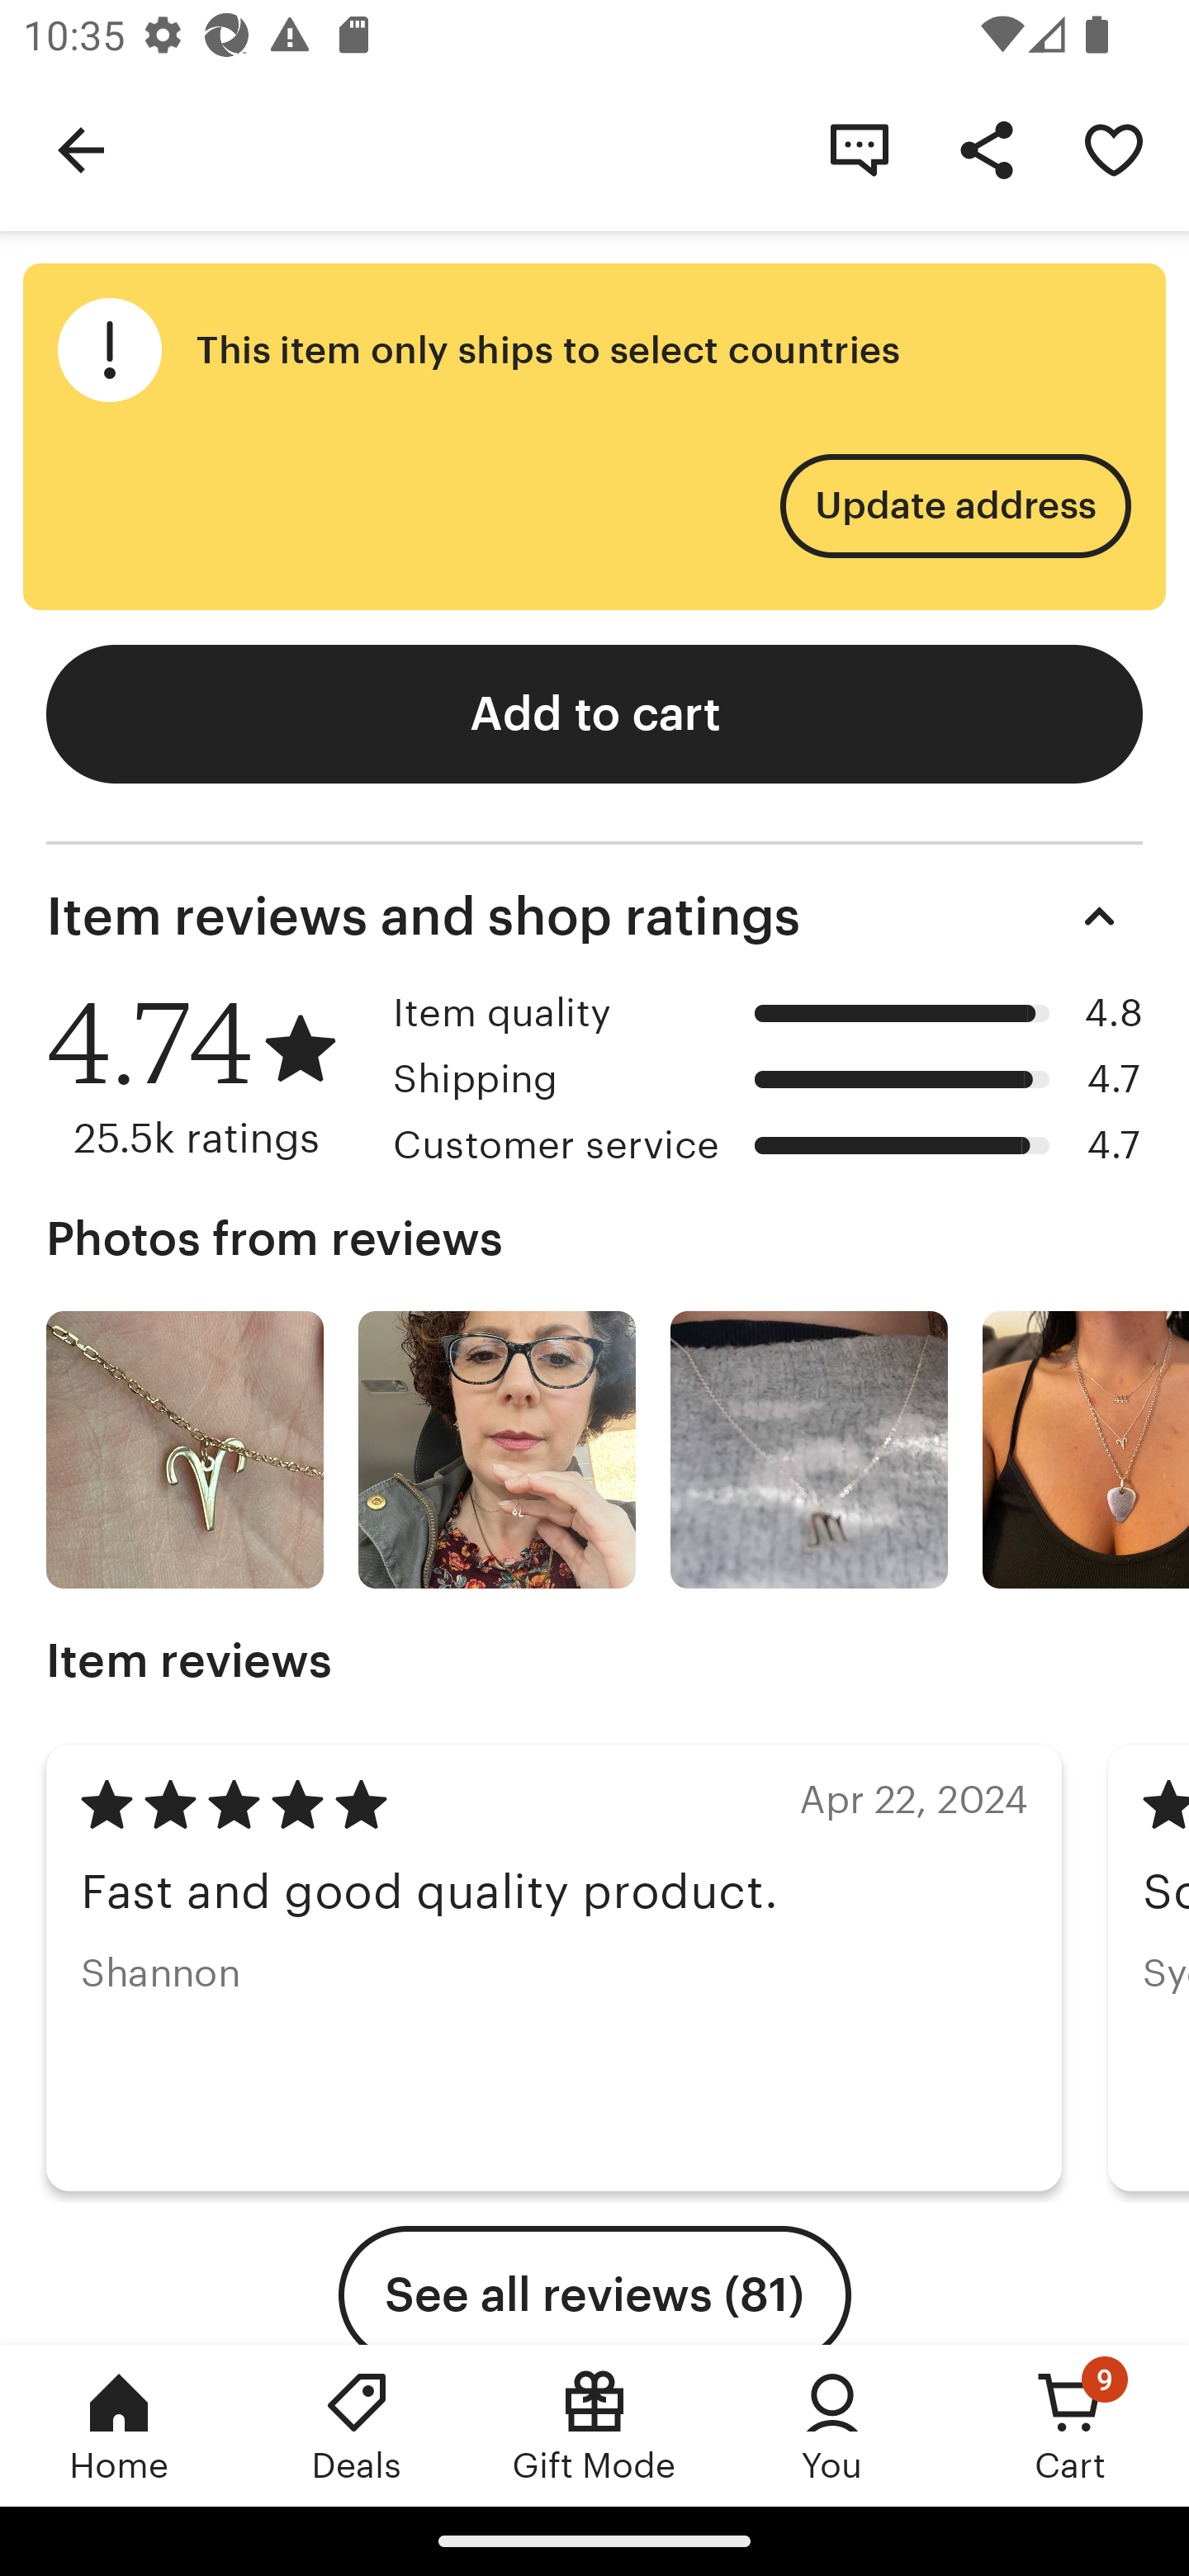 This screenshot has width=1189, height=2576. Describe the element at coordinates (594, 916) in the screenshot. I see `Item reviews and shop ratings` at that location.